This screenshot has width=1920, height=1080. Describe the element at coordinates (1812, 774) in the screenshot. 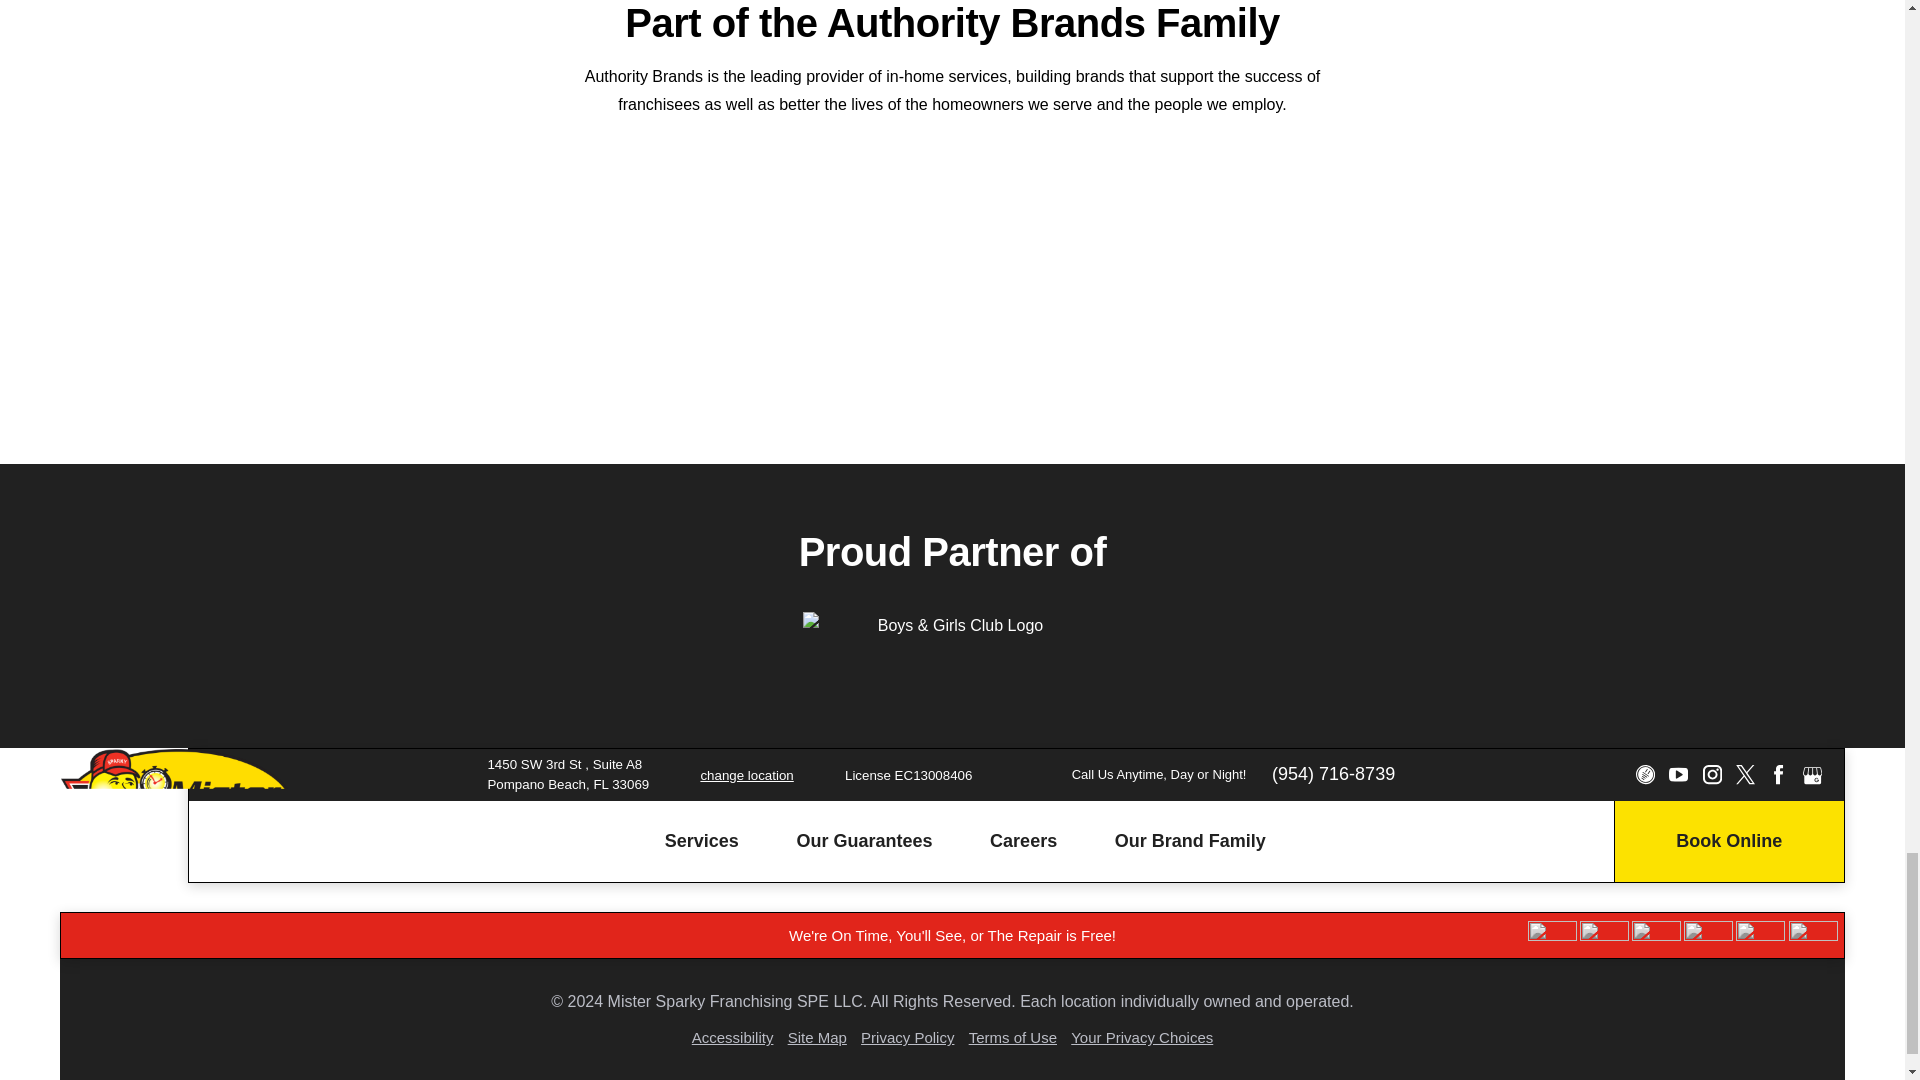

I see `Google My Business` at that location.